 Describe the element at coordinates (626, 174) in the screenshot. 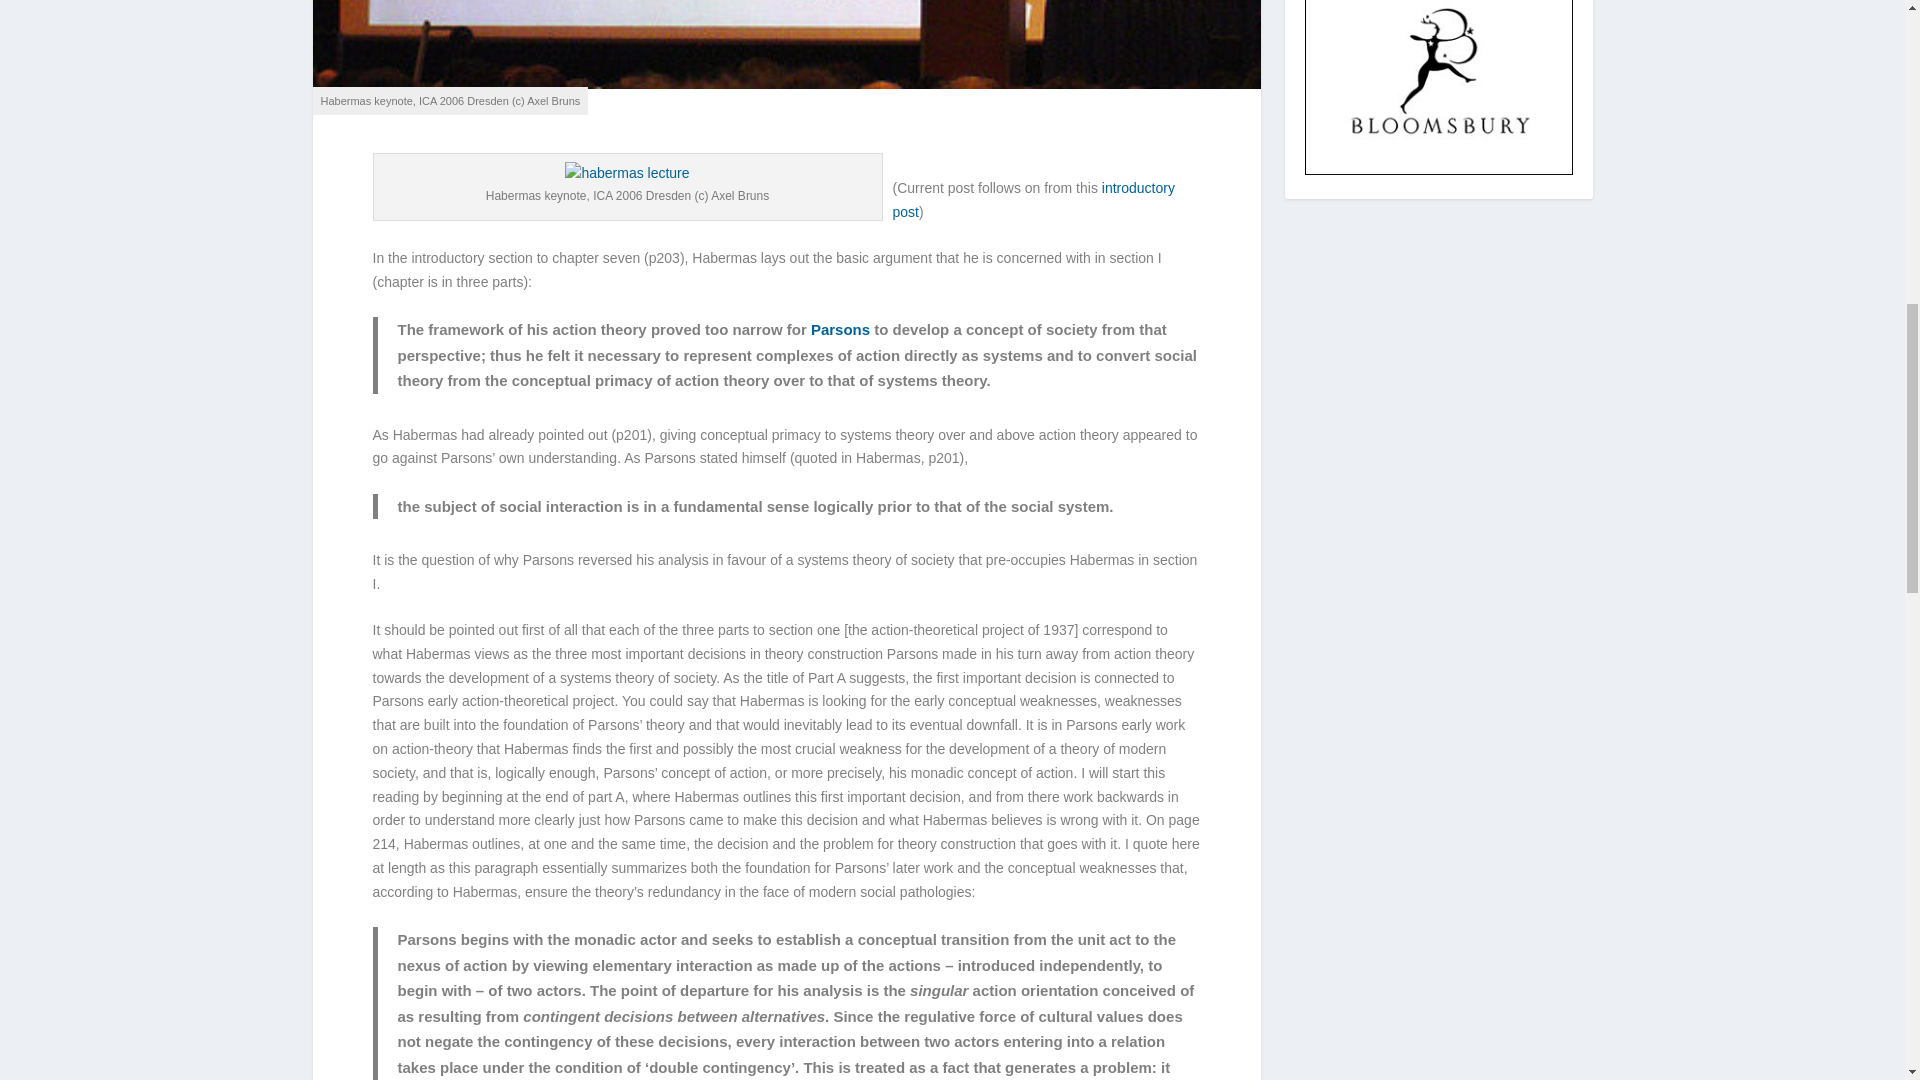

I see `Habermas3` at that location.